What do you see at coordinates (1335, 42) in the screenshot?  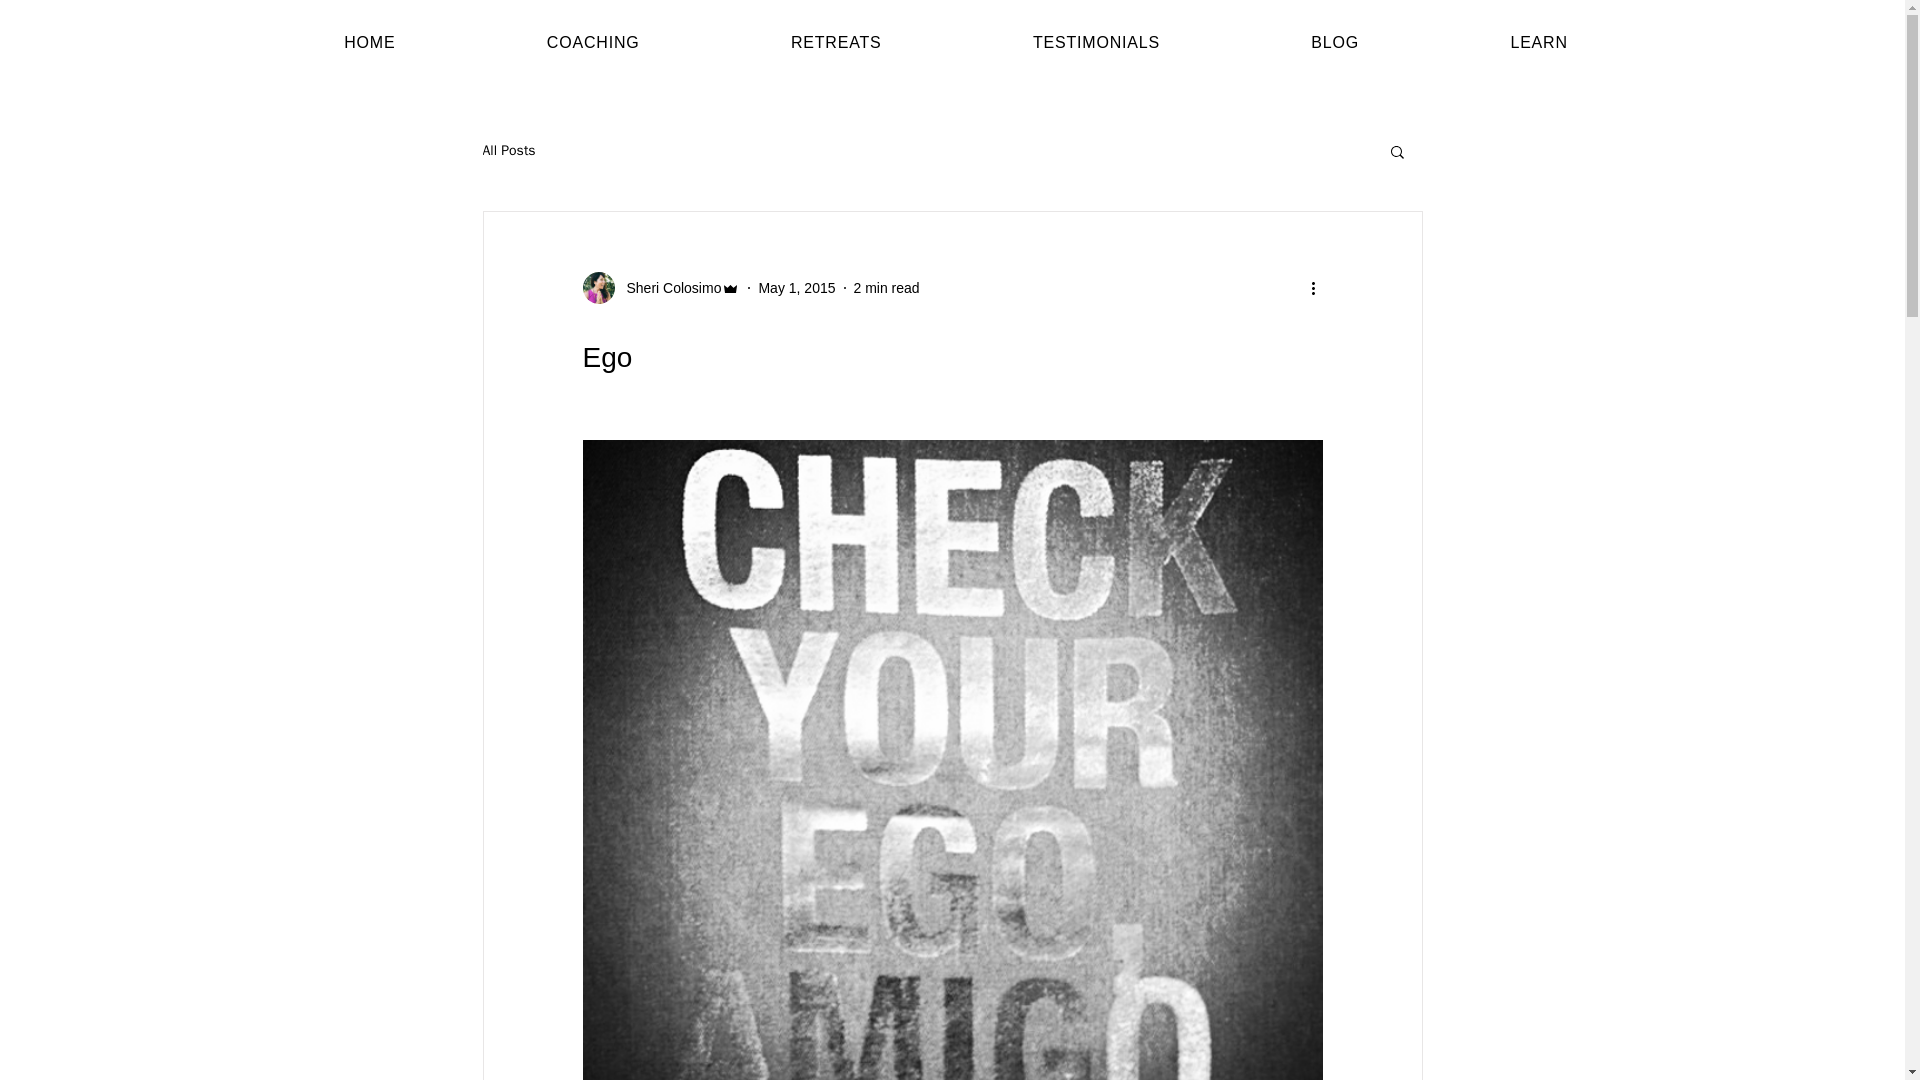 I see `BLOG` at bounding box center [1335, 42].